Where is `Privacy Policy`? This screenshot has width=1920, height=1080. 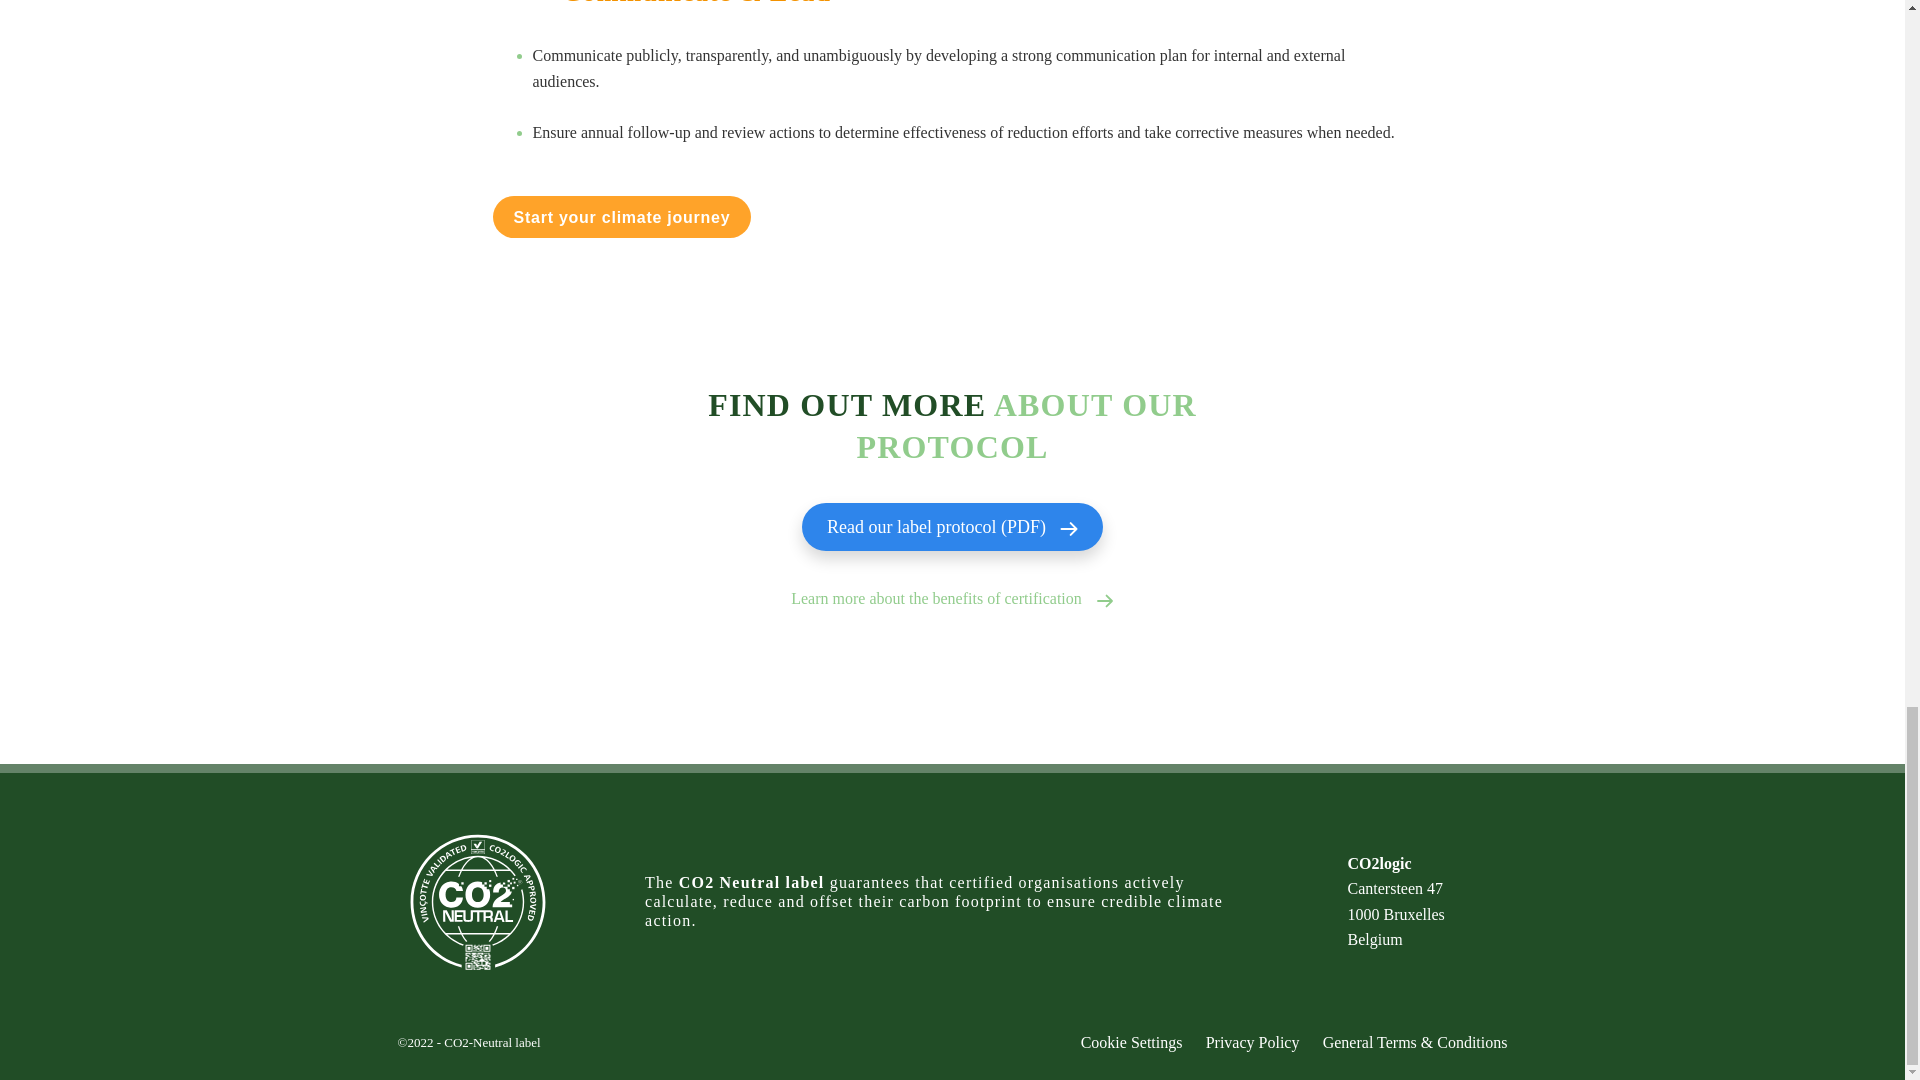
Privacy Policy is located at coordinates (1242, 1042).